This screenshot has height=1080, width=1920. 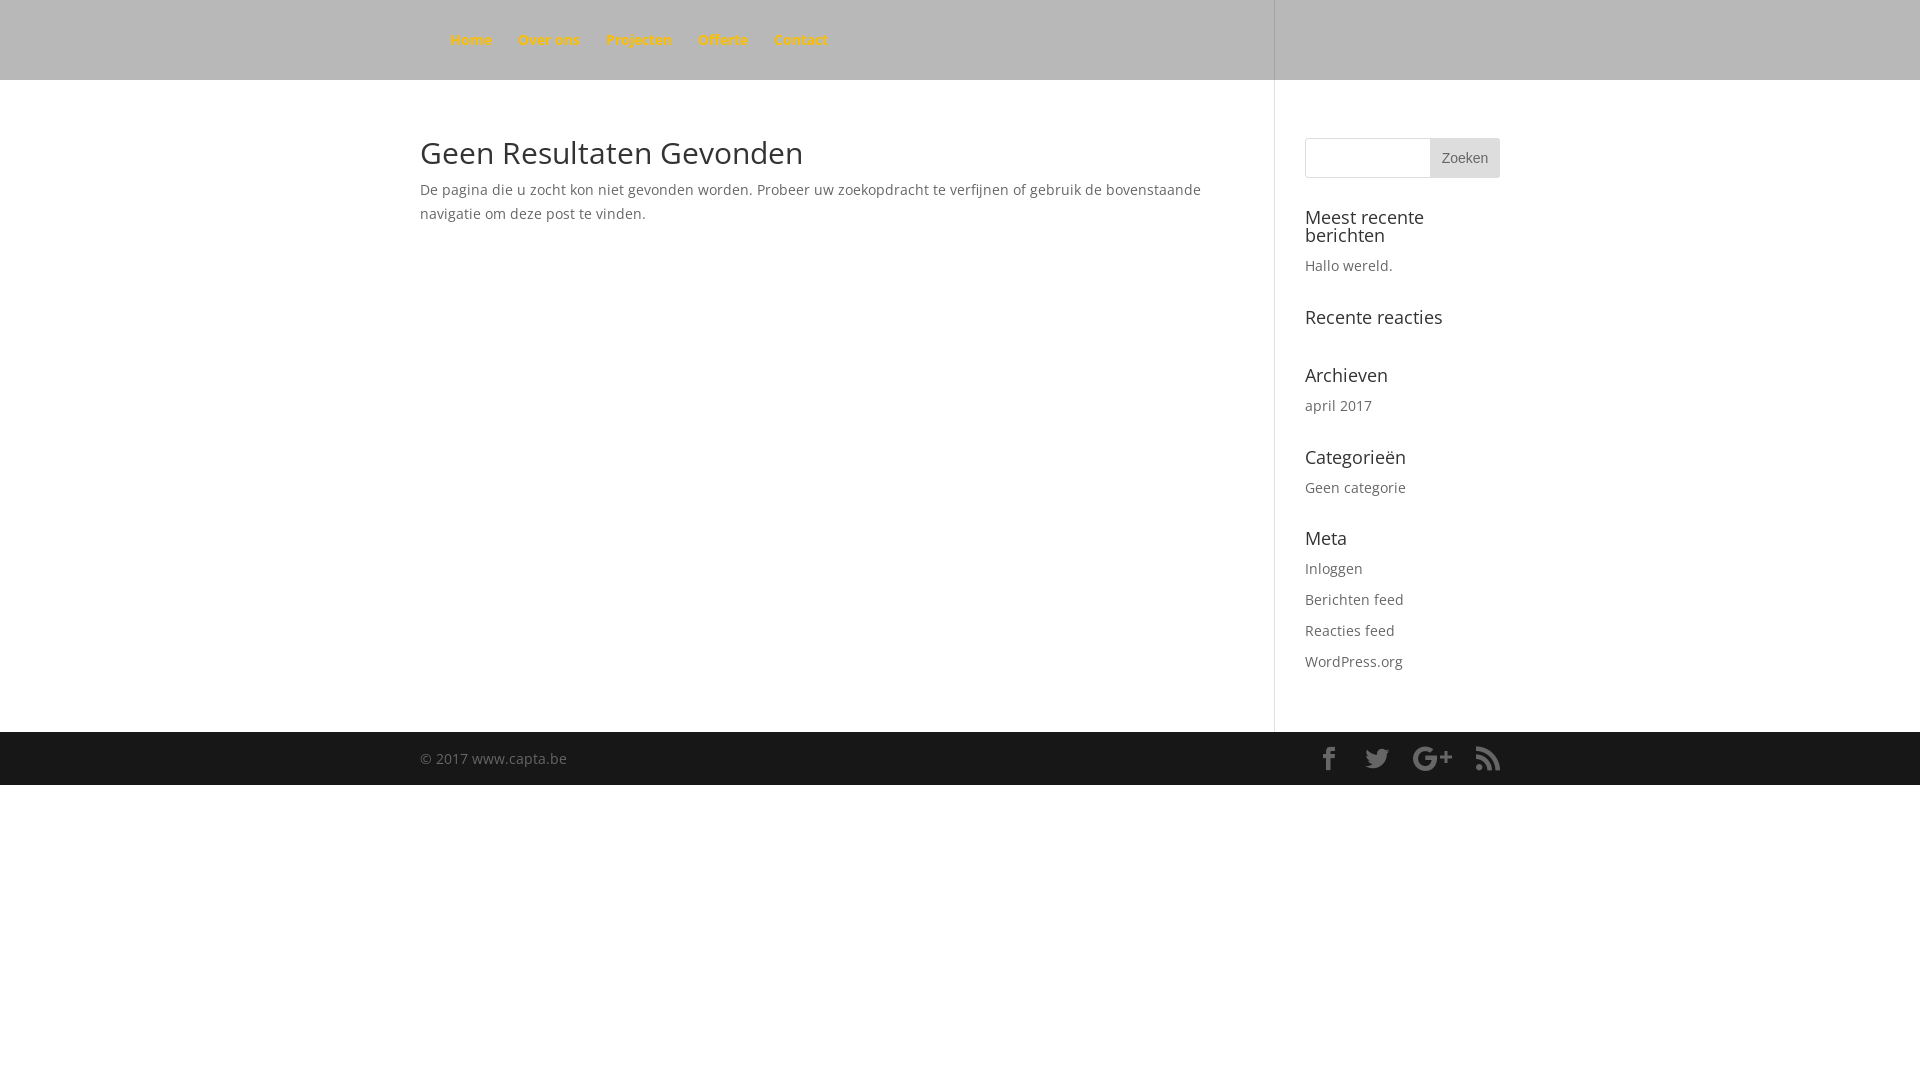 What do you see at coordinates (1356, 488) in the screenshot?
I see `Geen categorie` at bounding box center [1356, 488].